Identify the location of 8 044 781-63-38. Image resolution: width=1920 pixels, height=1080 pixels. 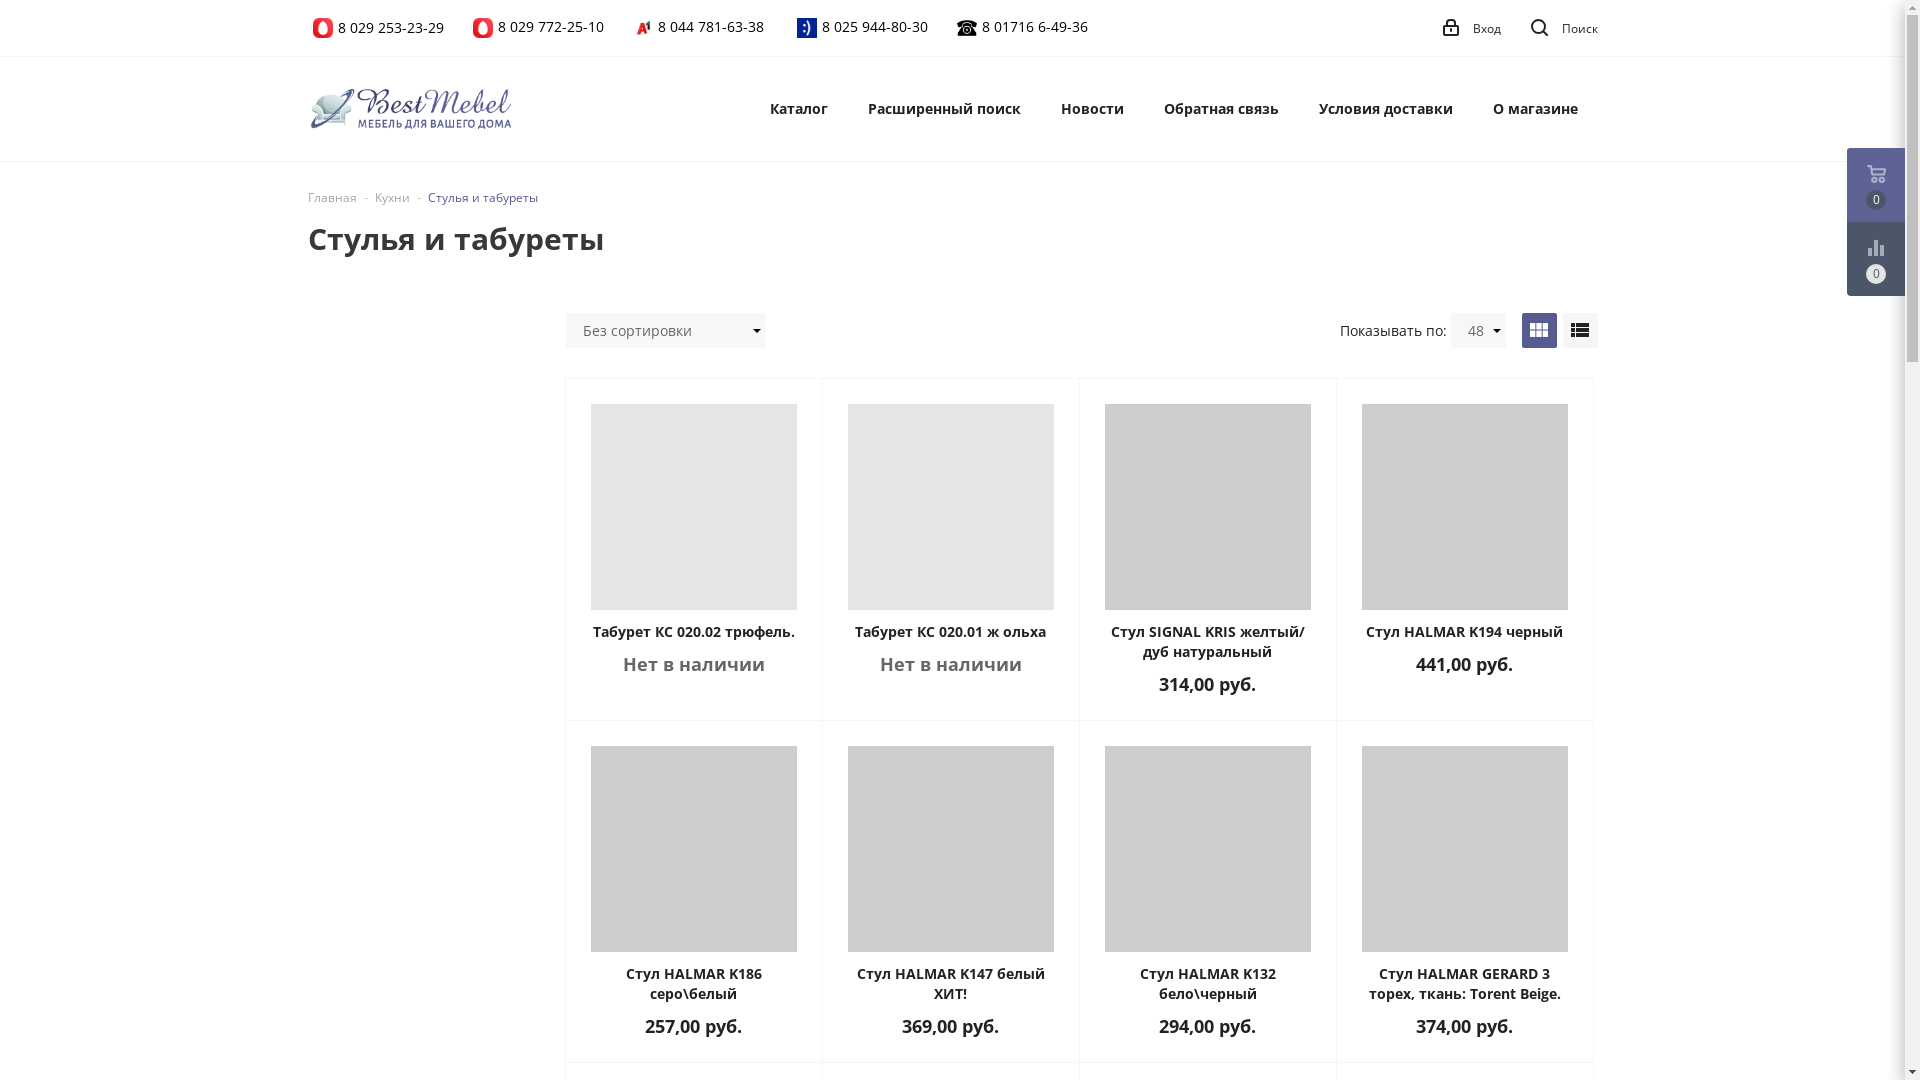
(711, 26).